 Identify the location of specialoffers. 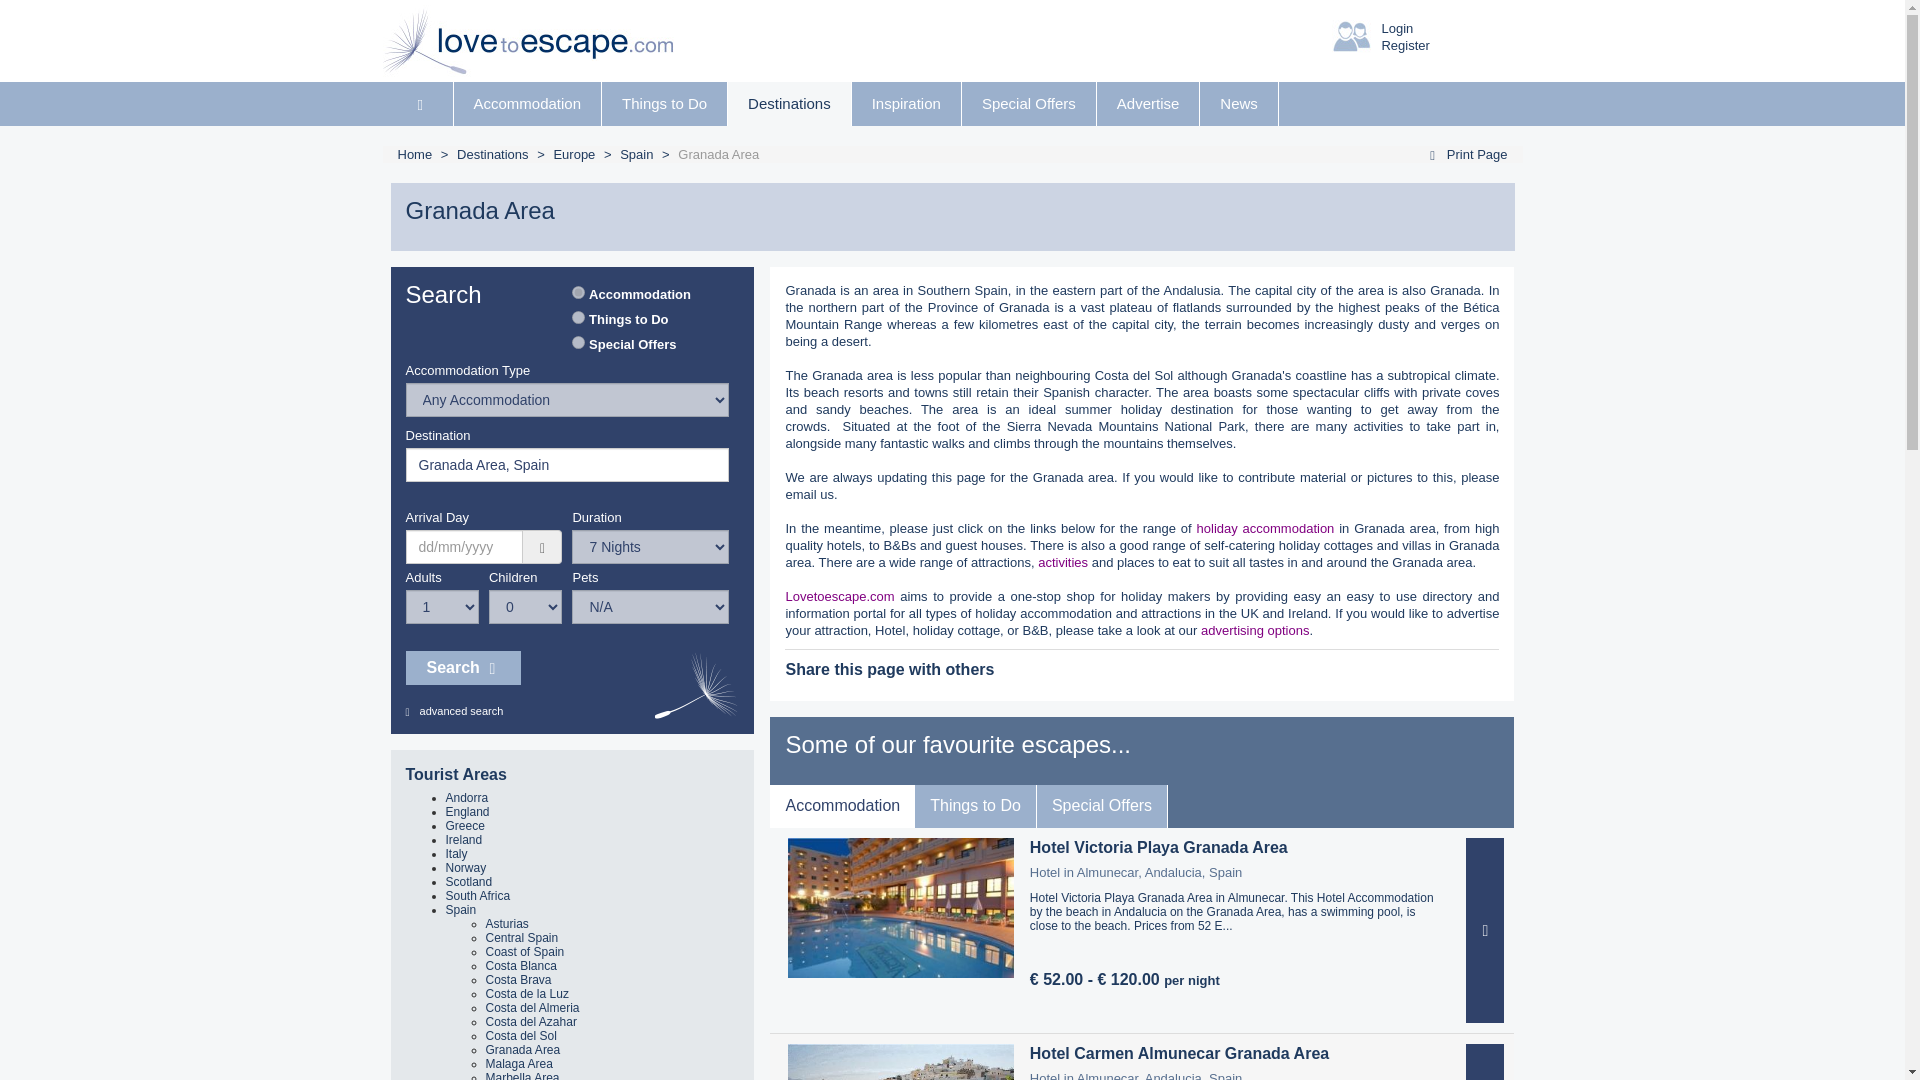
(578, 342).